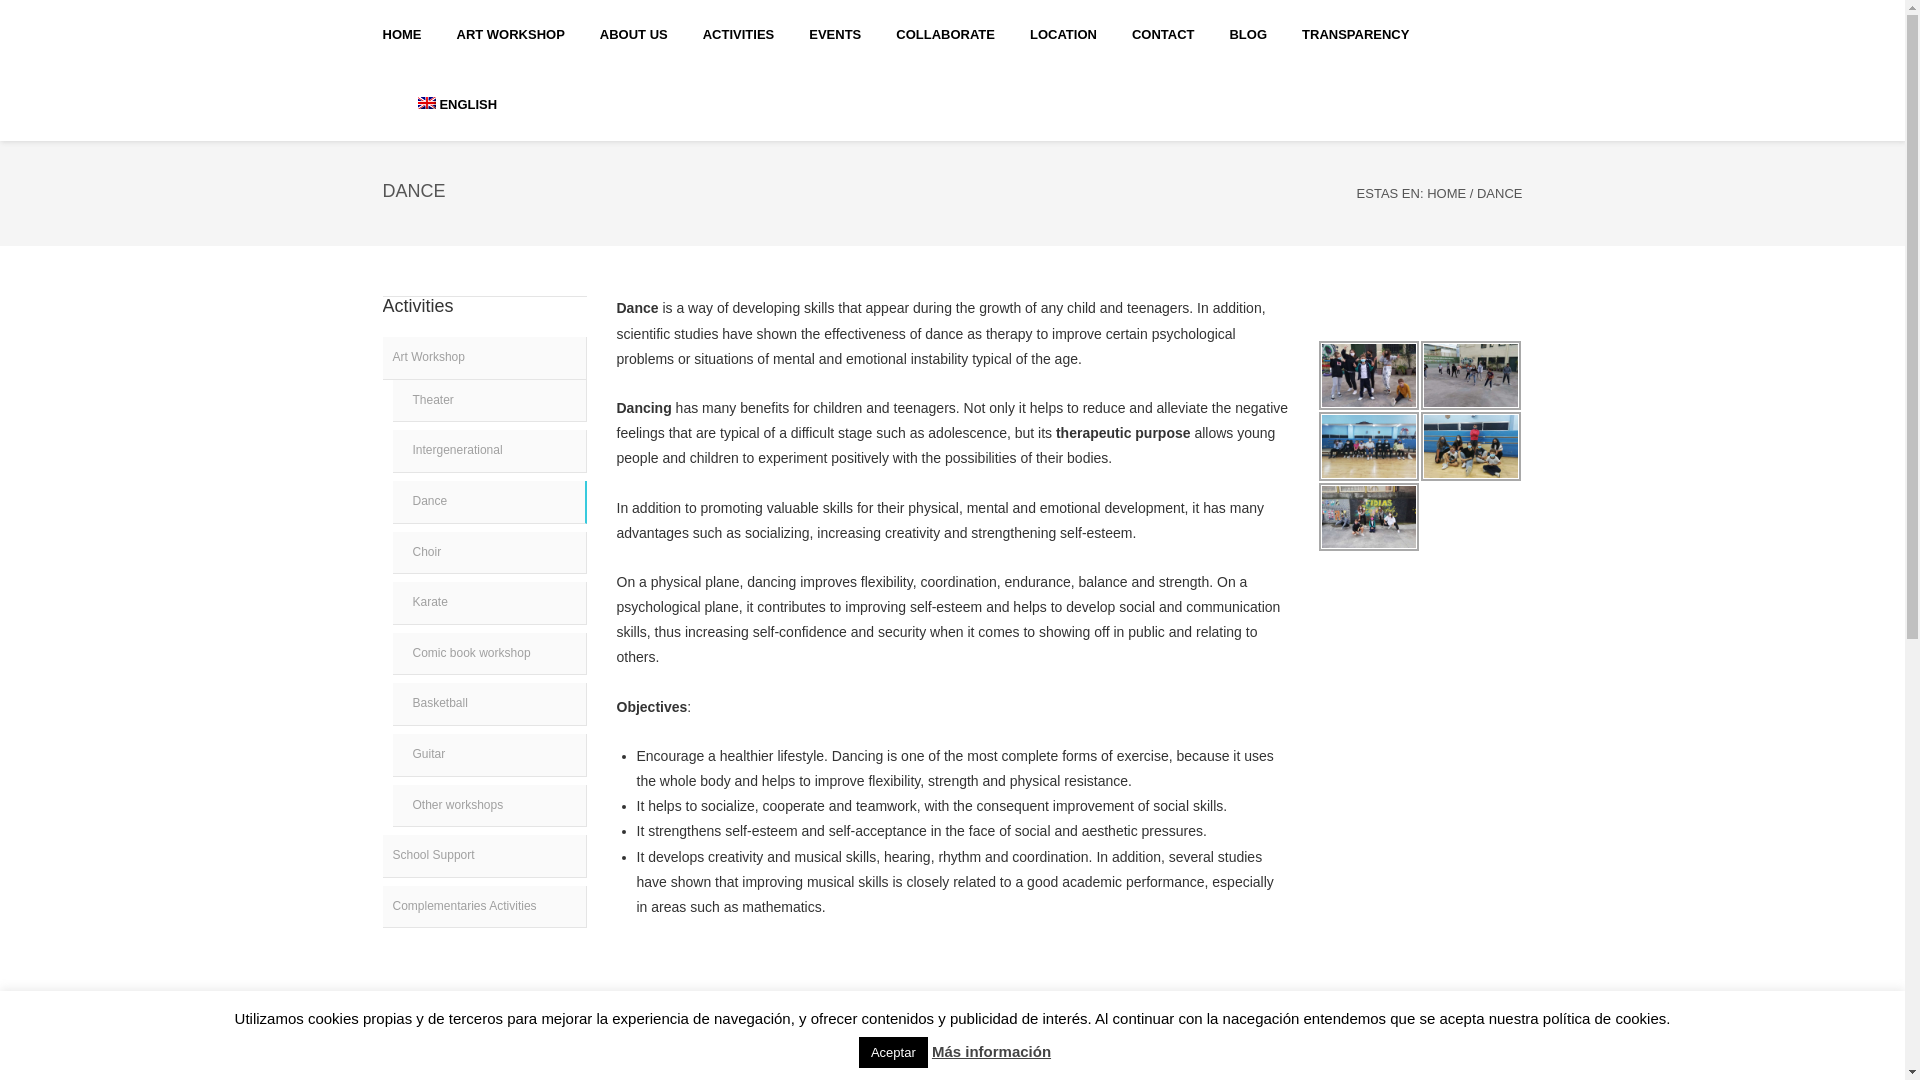 The width and height of the screenshot is (1920, 1080). What do you see at coordinates (510, 35) in the screenshot?
I see `ART WORKSHOP` at bounding box center [510, 35].